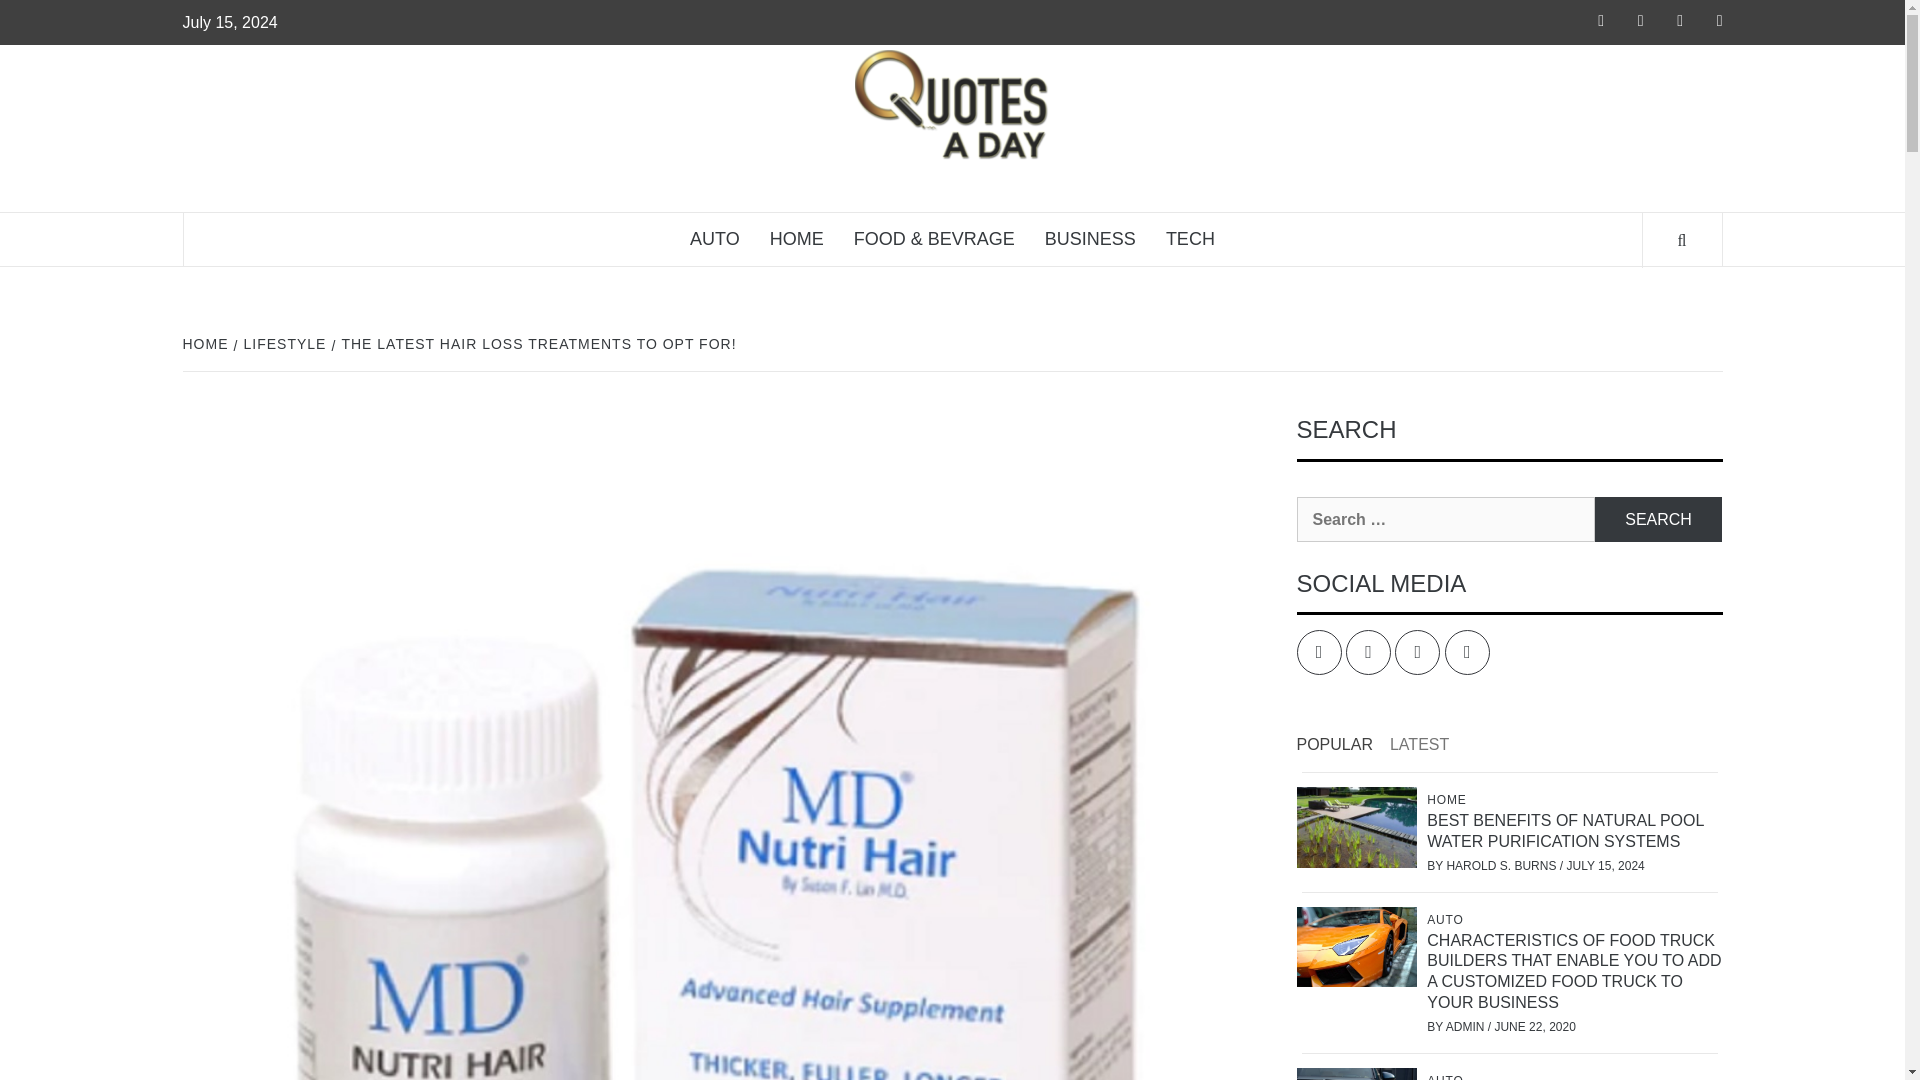  What do you see at coordinates (796, 238) in the screenshot?
I see `HOME` at bounding box center [796, 238].